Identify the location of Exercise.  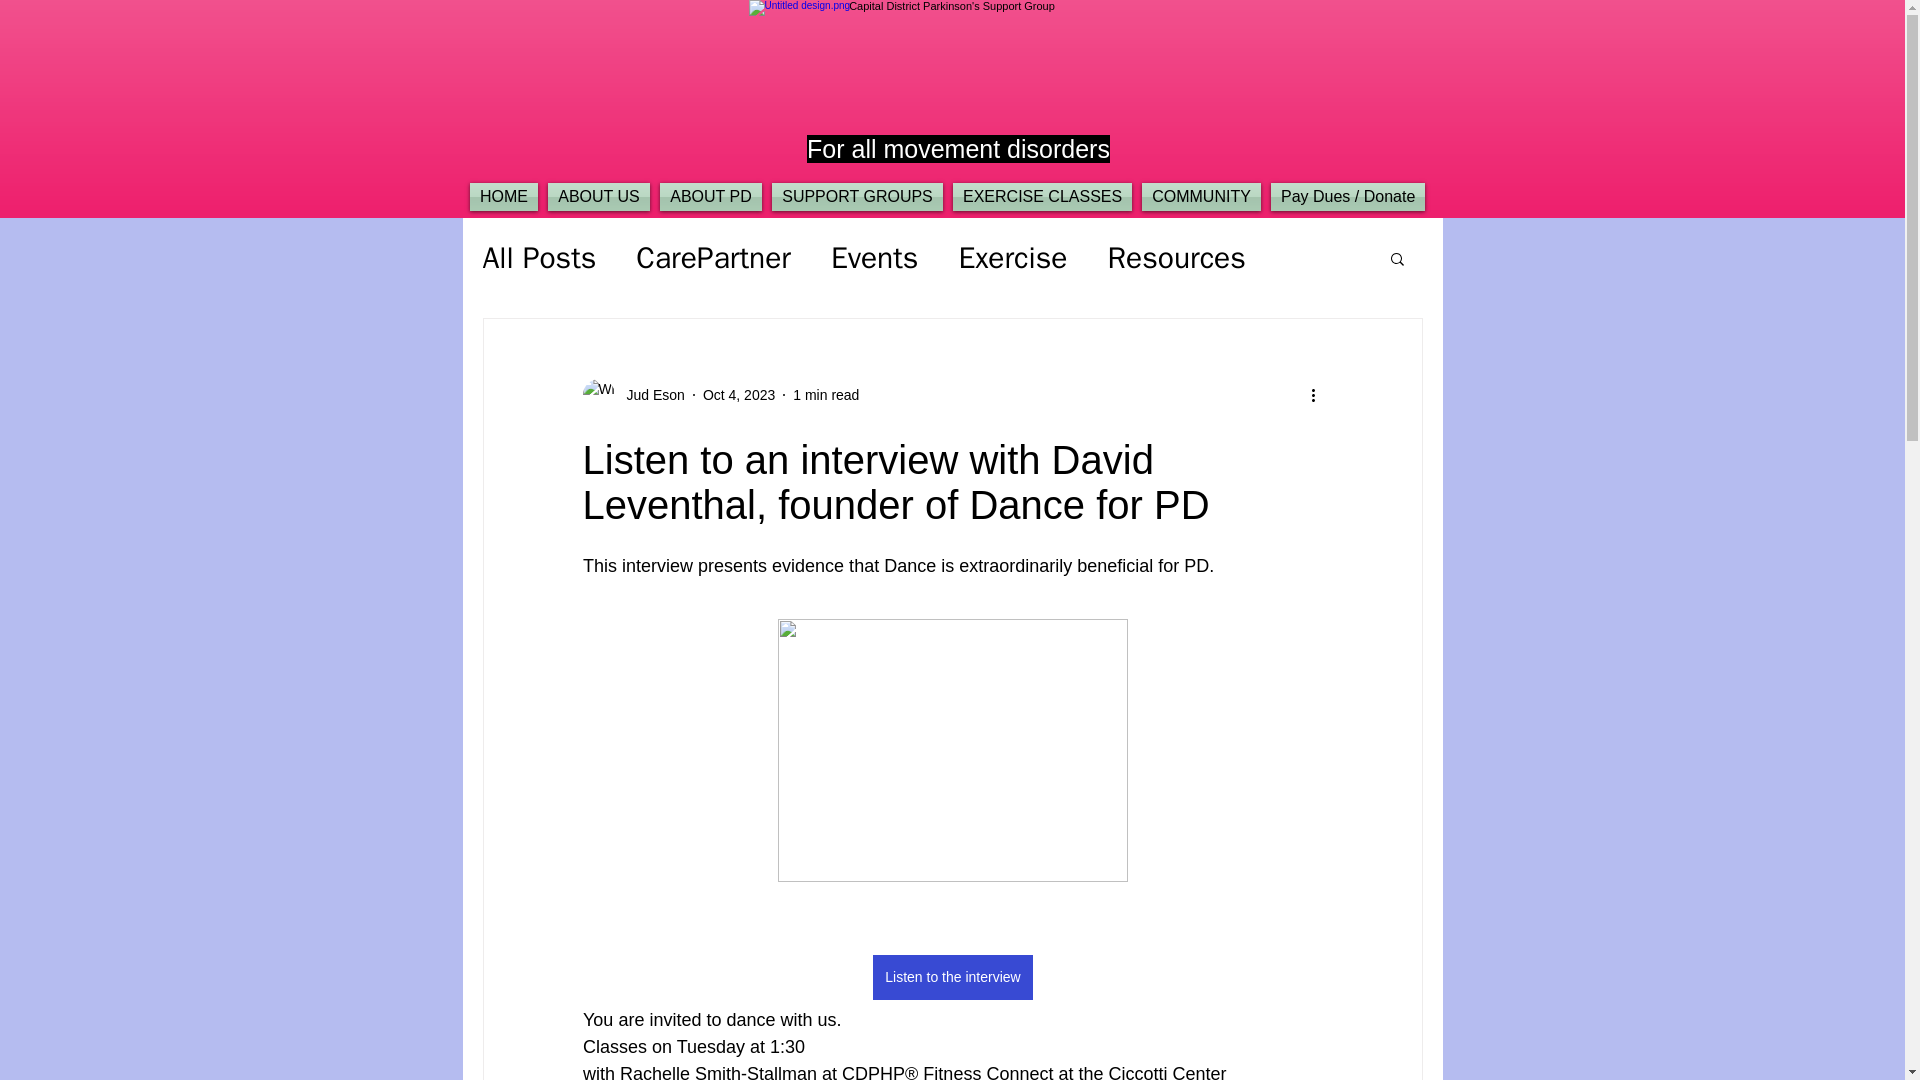
(1012, 258).